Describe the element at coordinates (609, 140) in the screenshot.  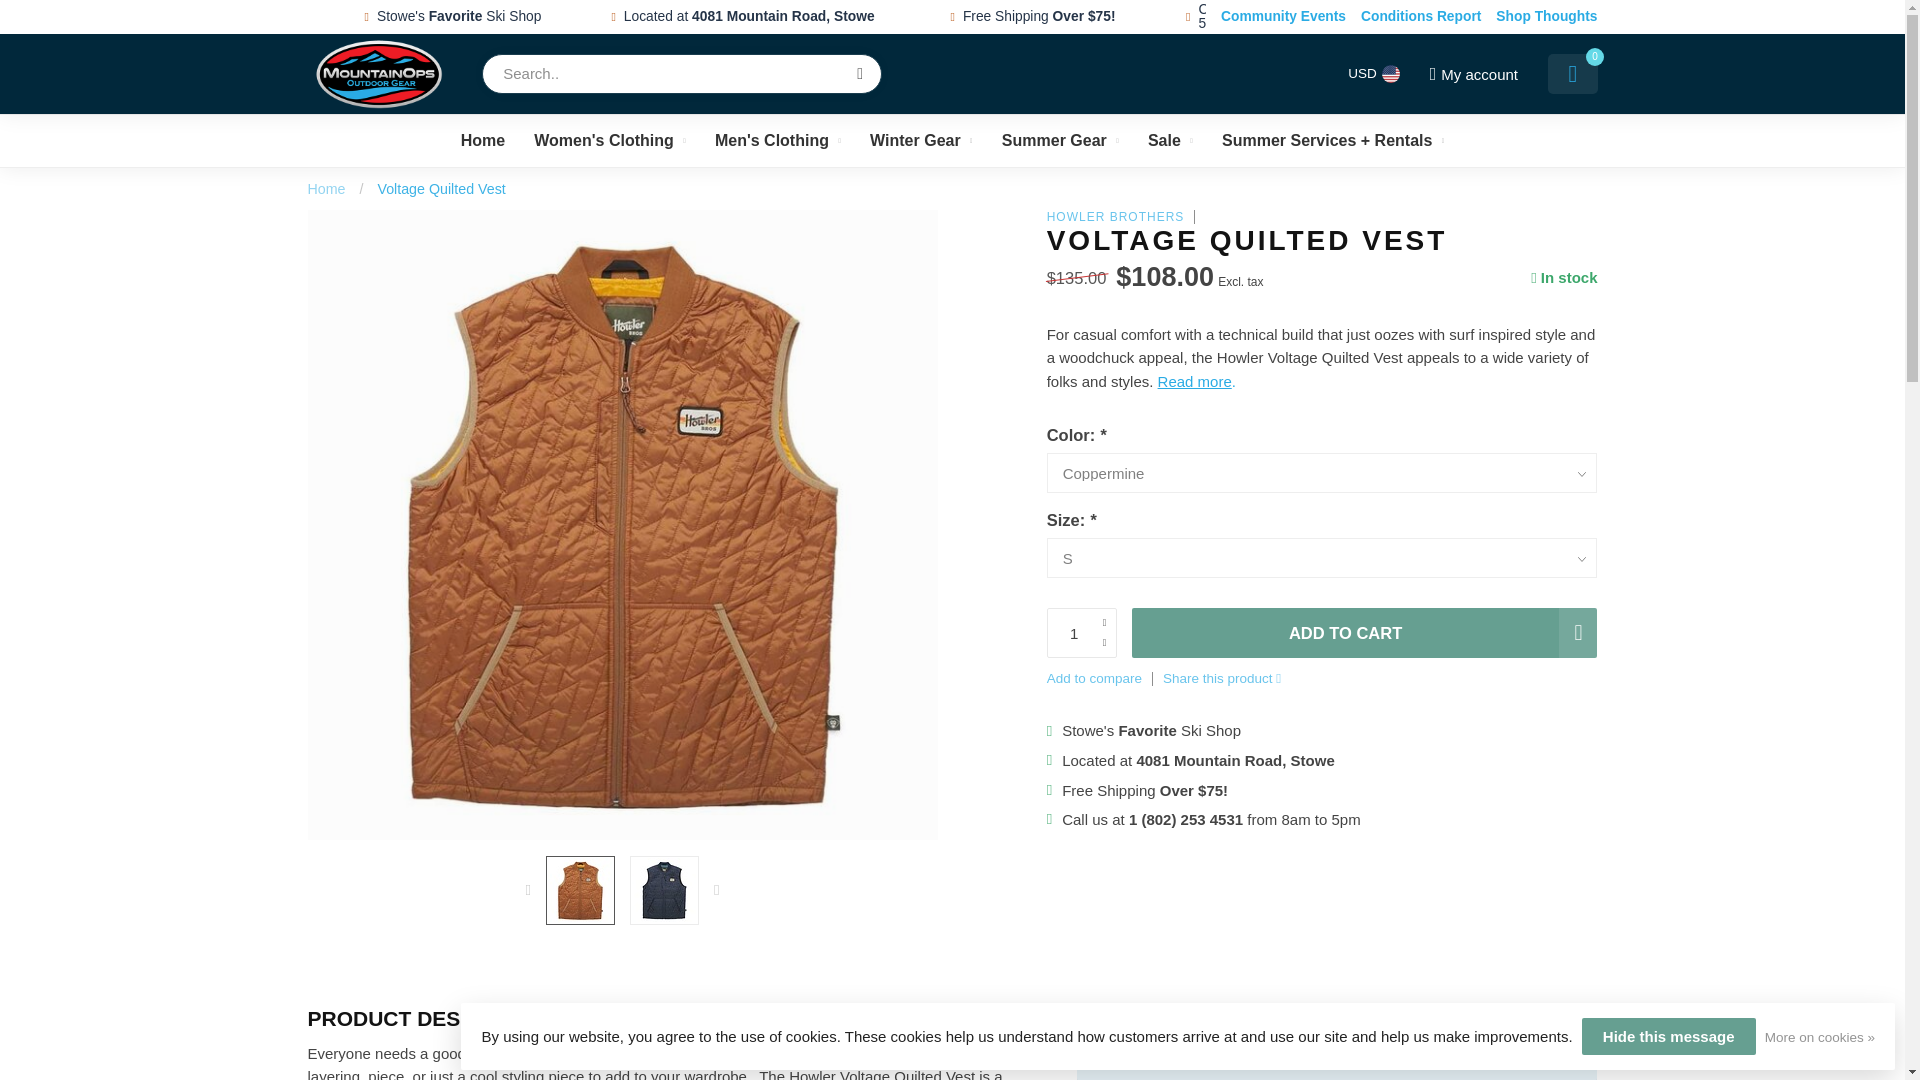
I see `Women's Clothing` at that location.